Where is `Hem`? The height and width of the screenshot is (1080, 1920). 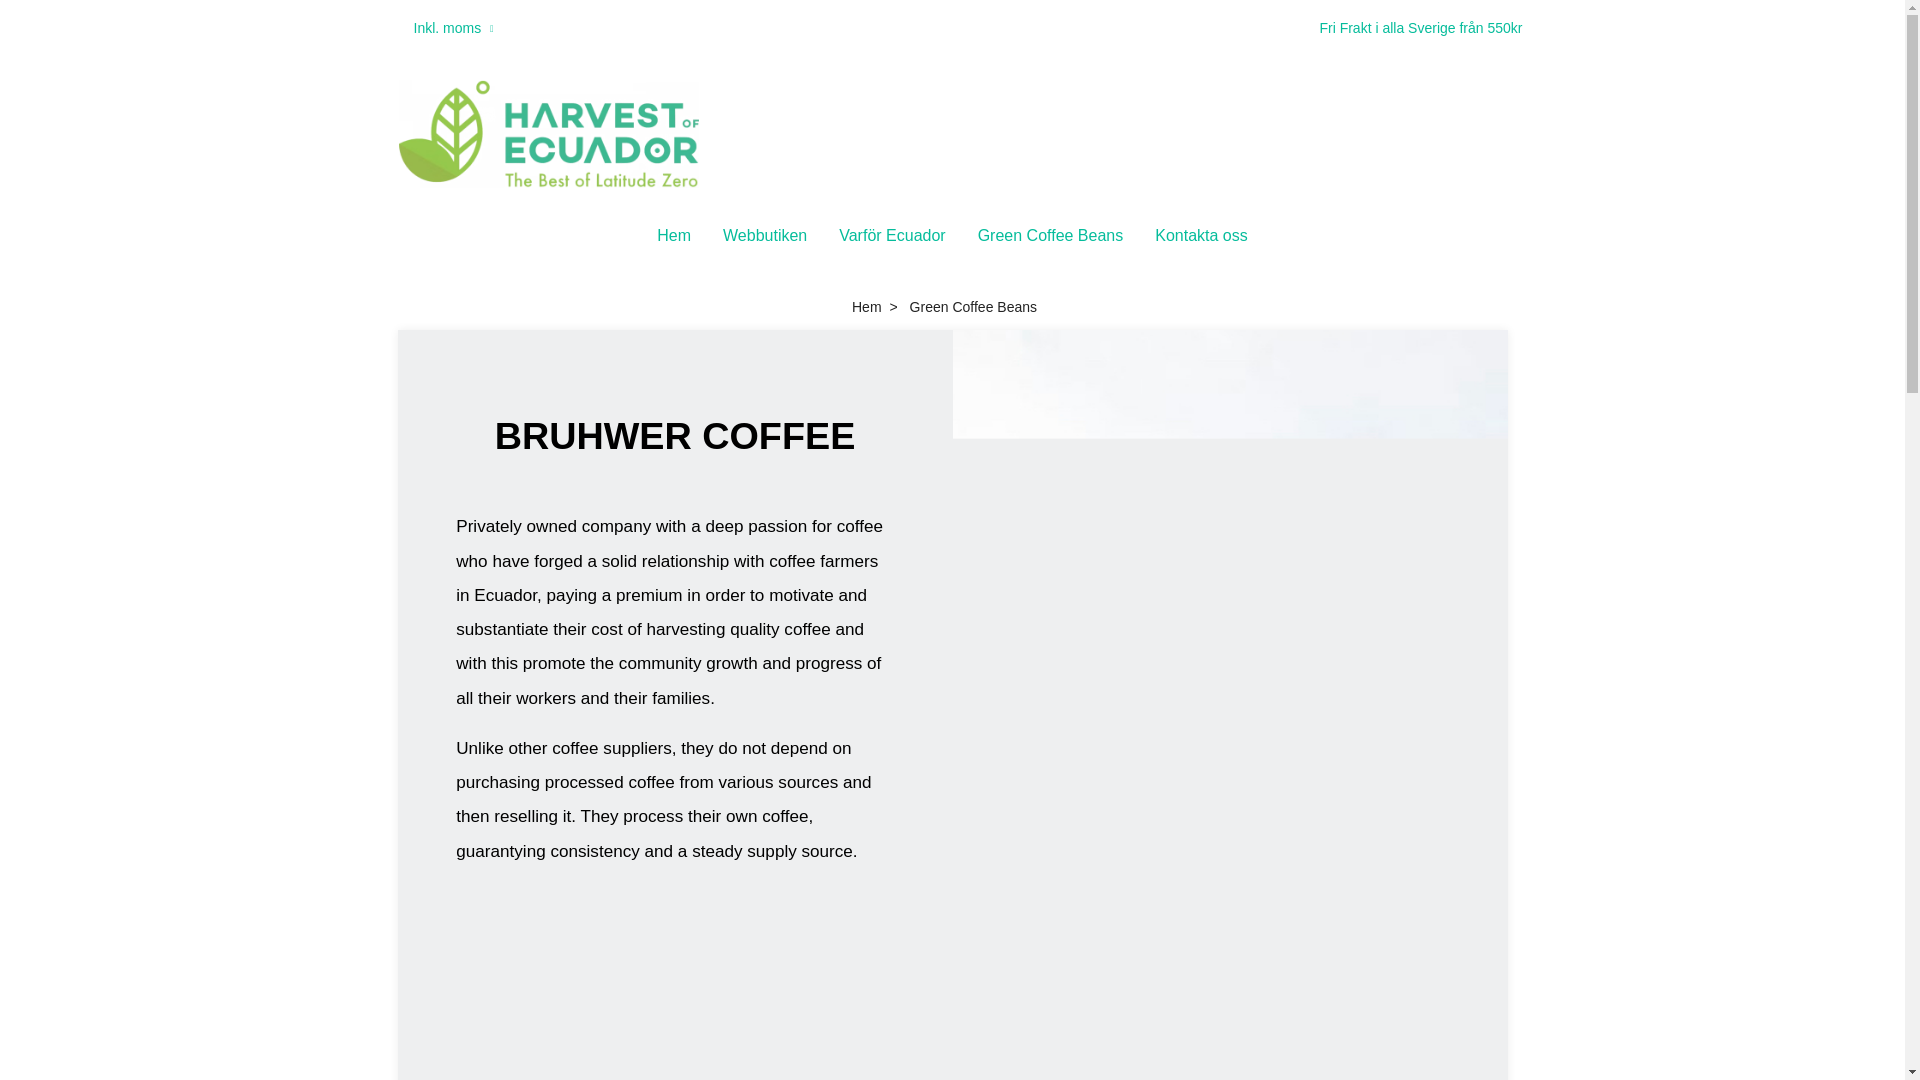 Hem is located at coordinates (866, 307).